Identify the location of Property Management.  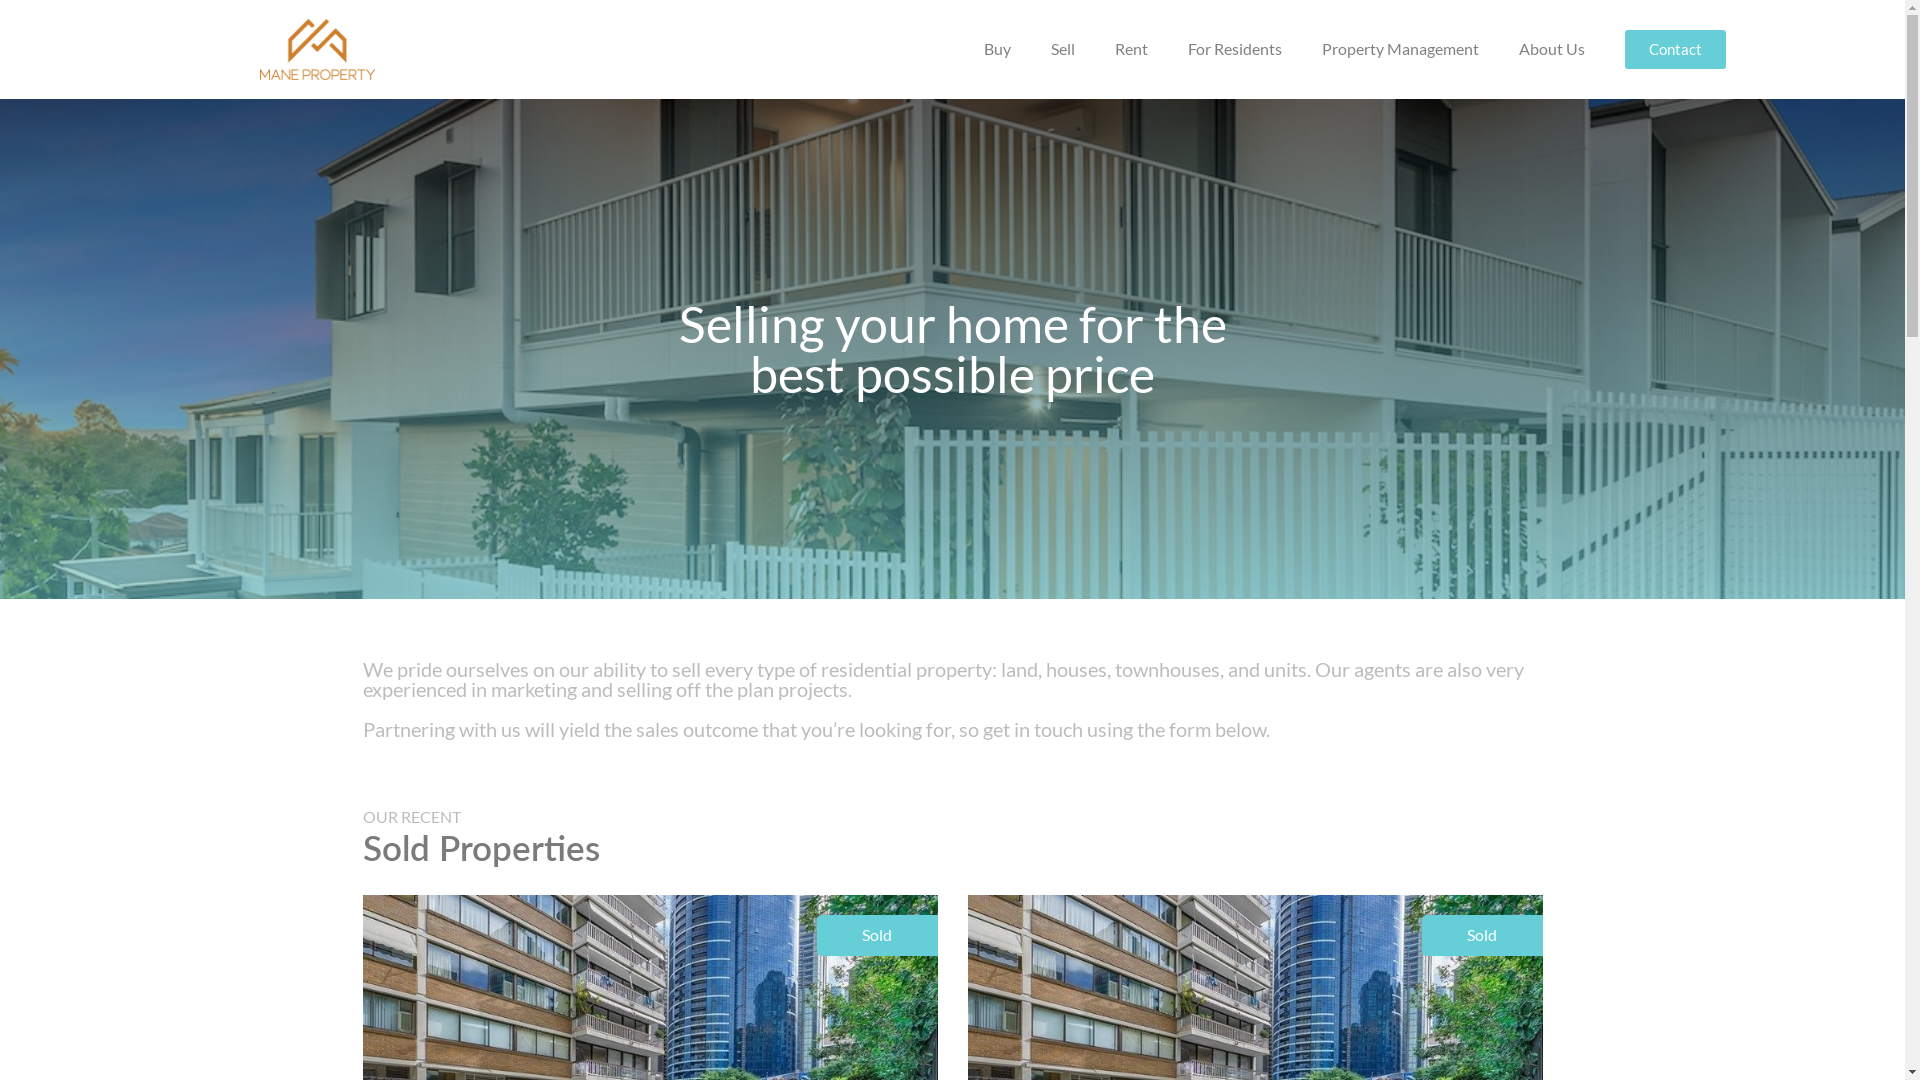
(1400, 49).